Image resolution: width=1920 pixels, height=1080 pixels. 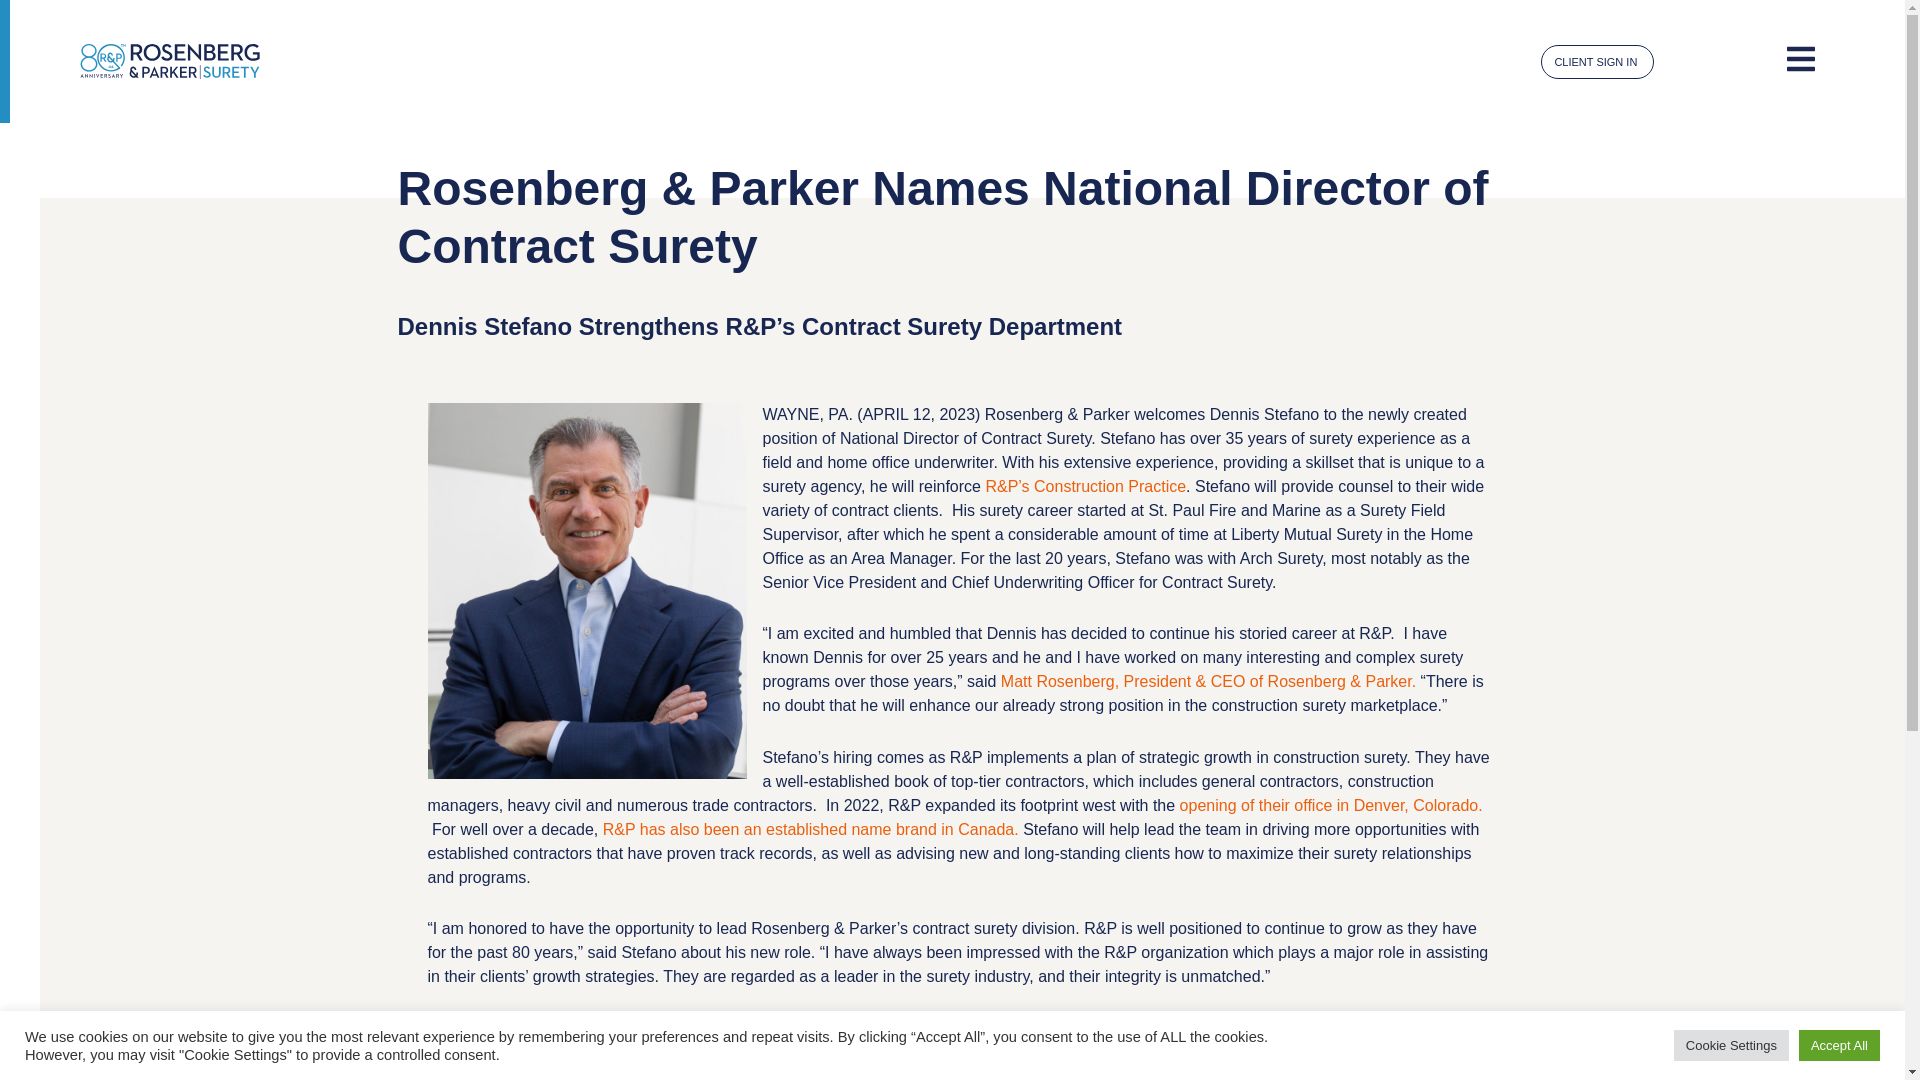 I want to click on Accept All, so click(x=1839, y=1045).